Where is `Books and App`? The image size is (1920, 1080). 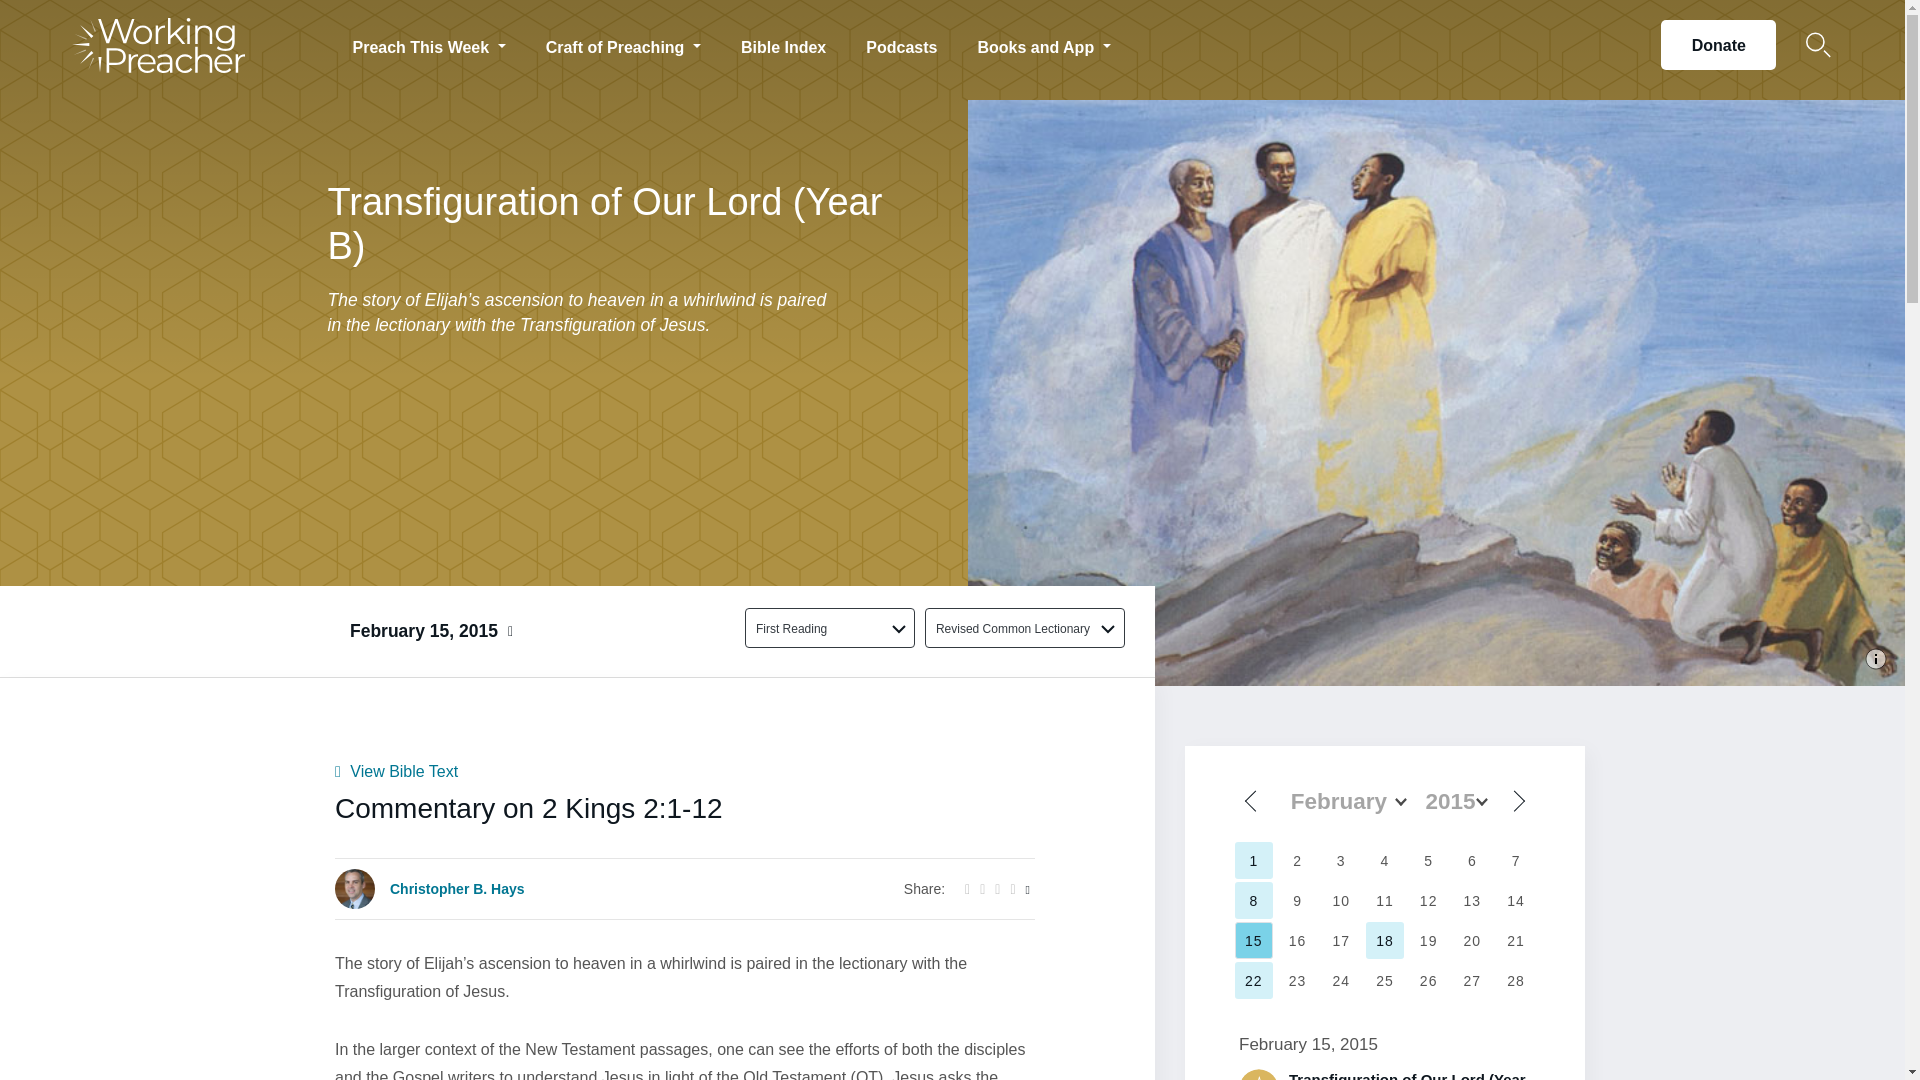
Books and App is located at coordinates (1043, 44).